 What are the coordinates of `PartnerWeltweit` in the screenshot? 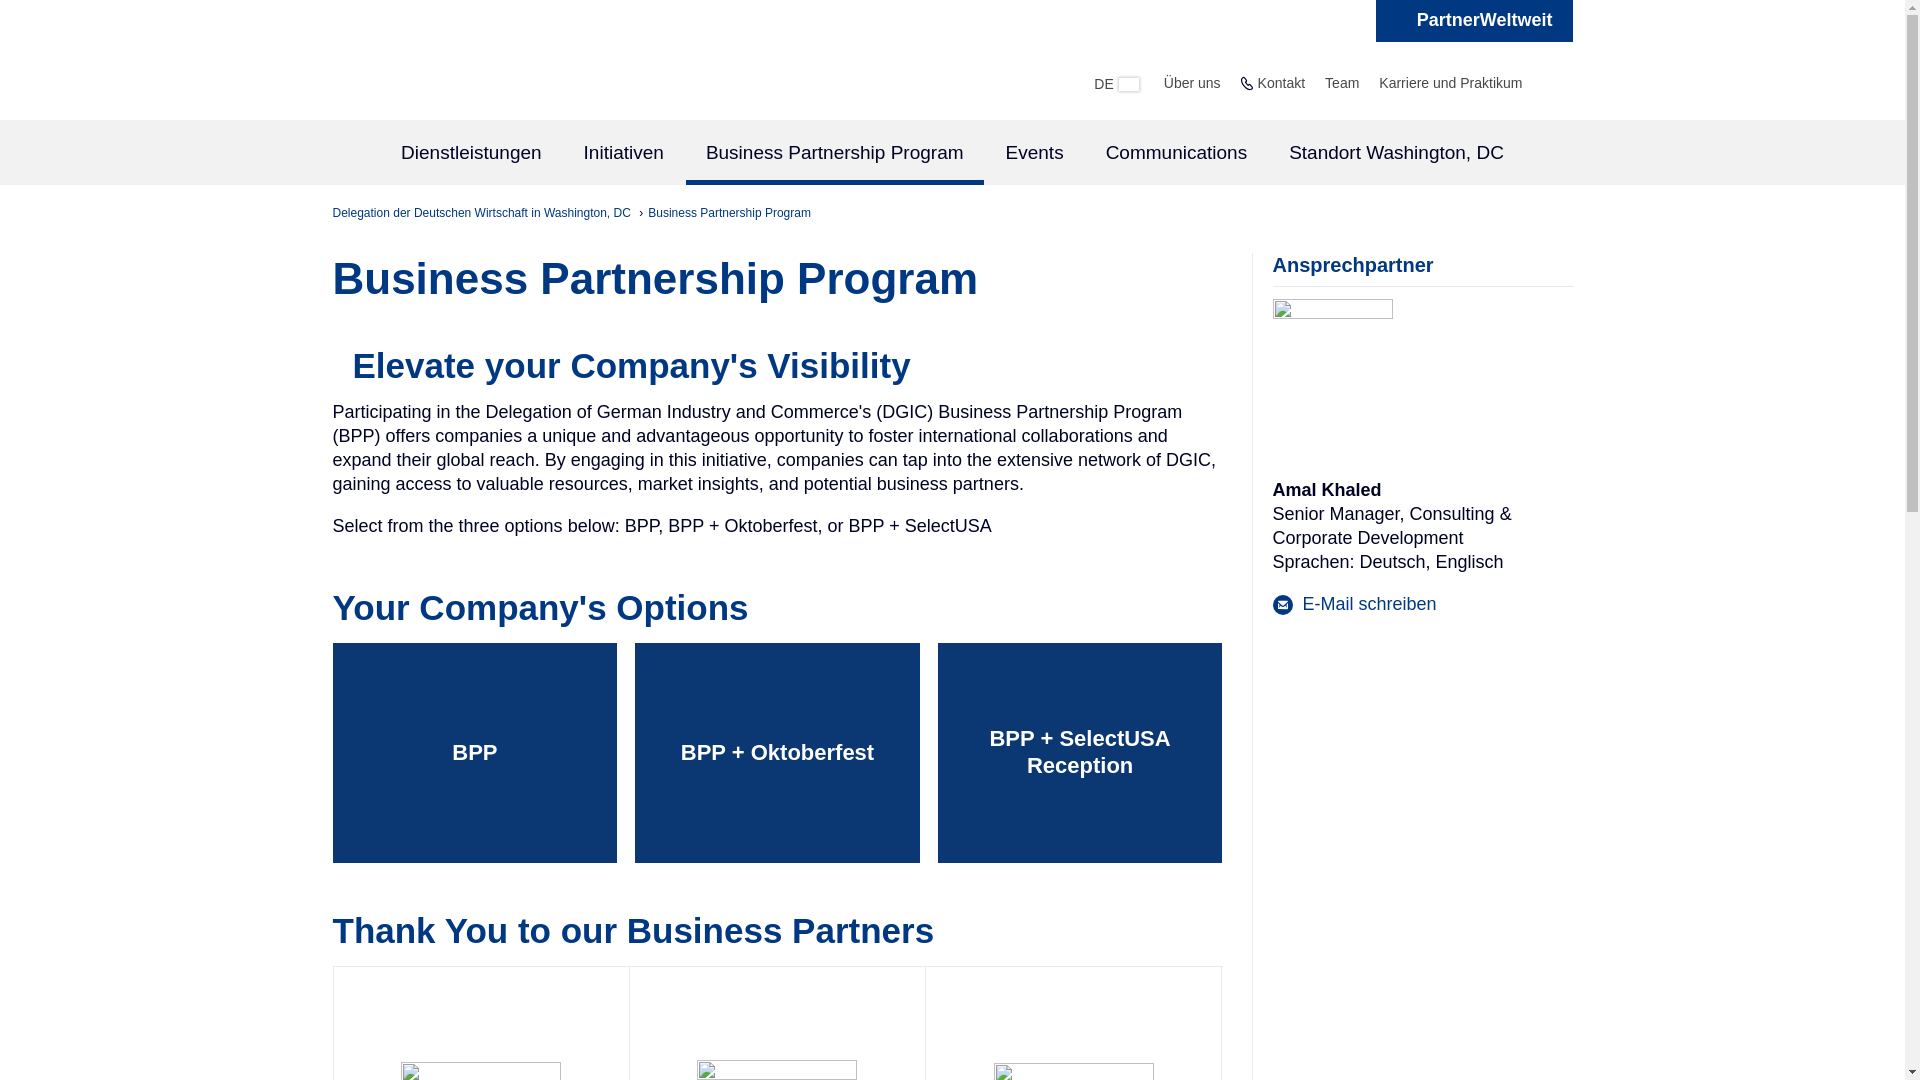 It's located at (1474, 21).